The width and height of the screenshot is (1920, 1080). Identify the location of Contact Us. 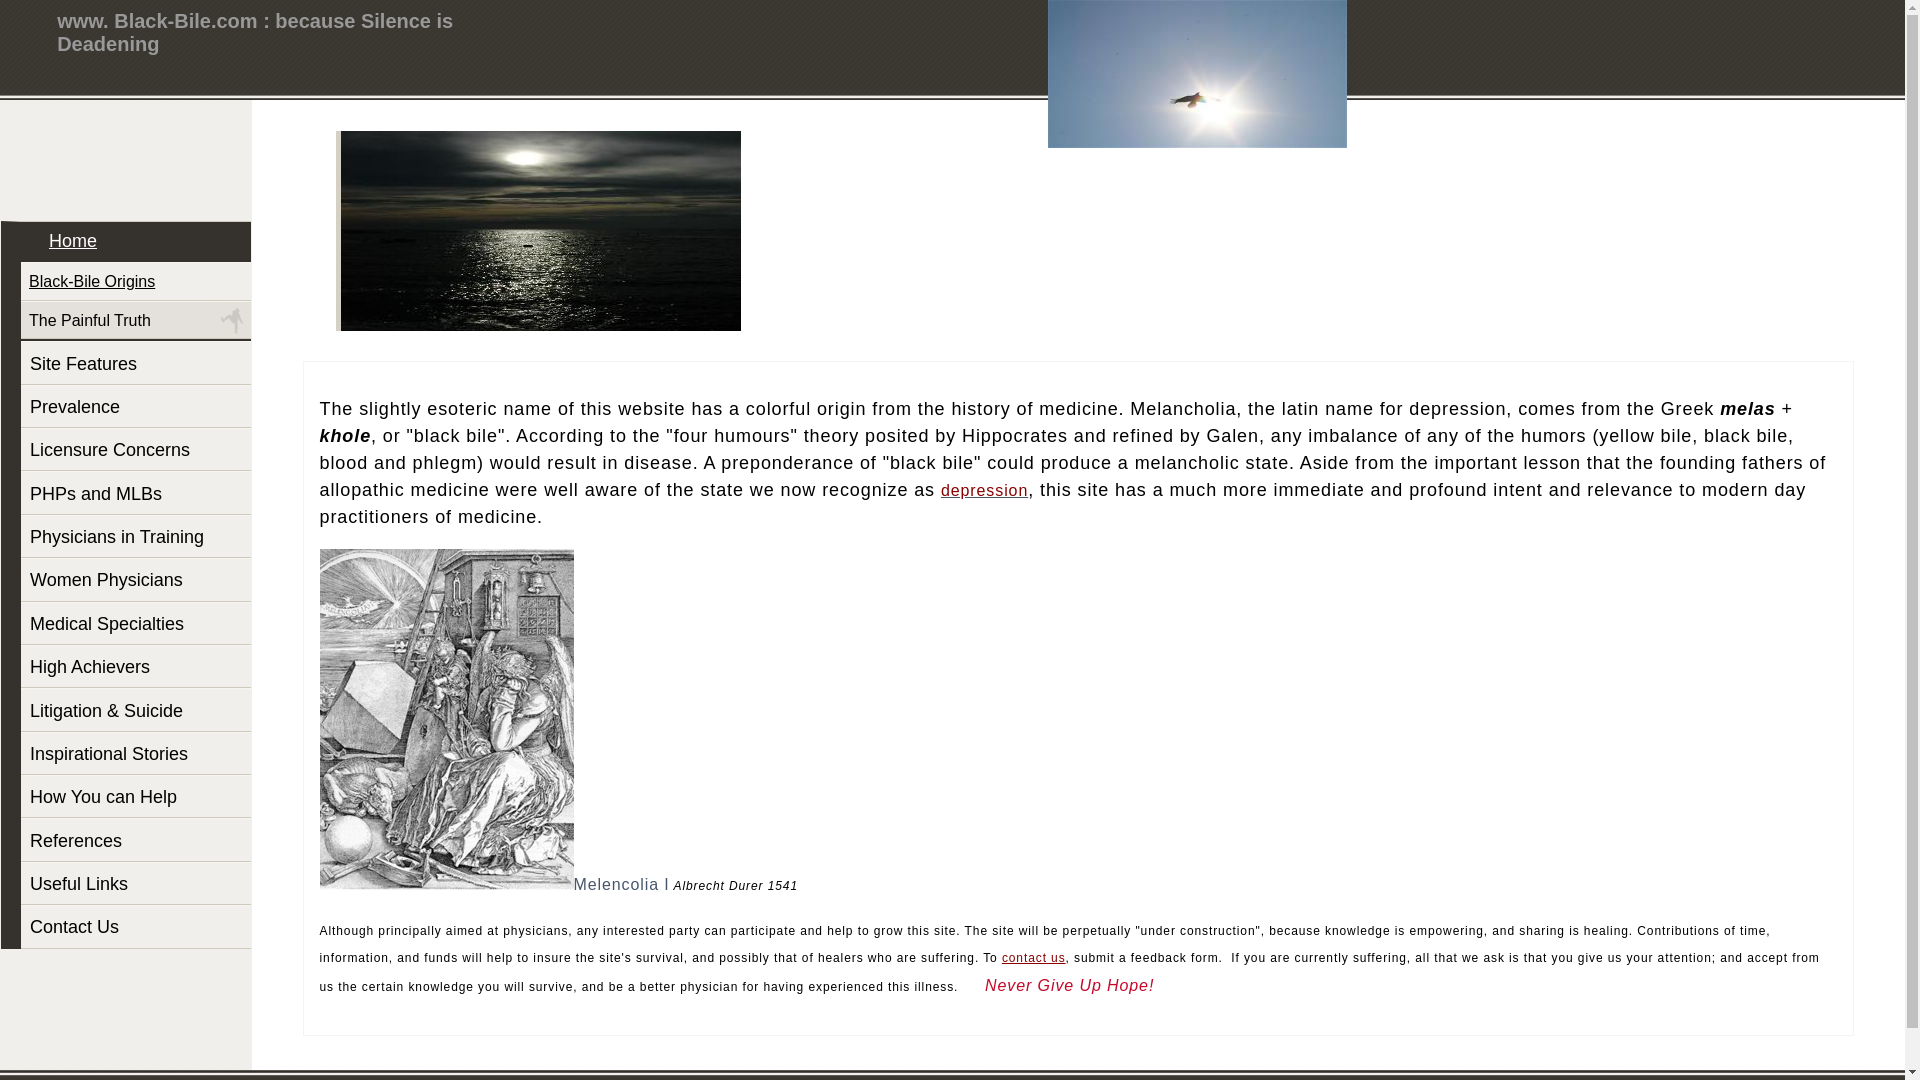
(136, 926).